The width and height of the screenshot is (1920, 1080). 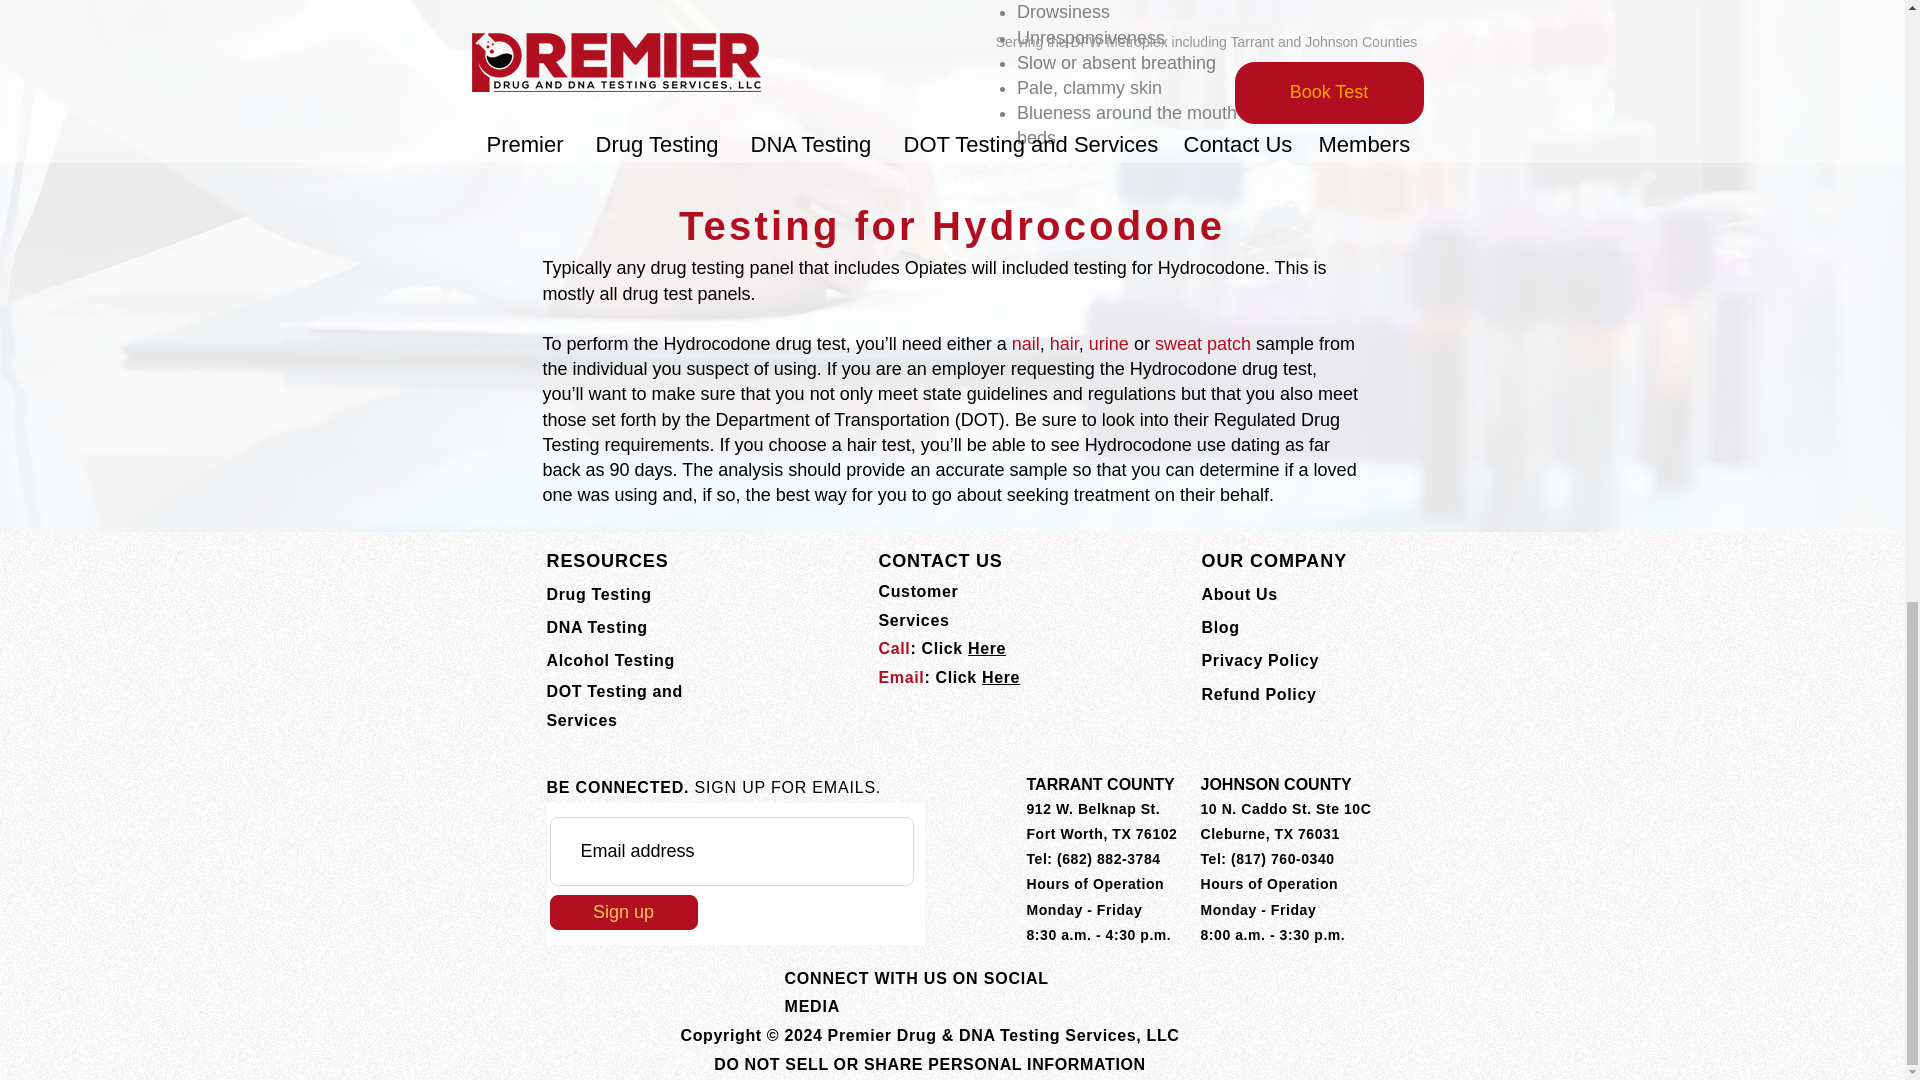 What do you see at coordinates (609, 660) in the screenshot?
I see `Alcohol Testing` at bounding box center [609, 660].